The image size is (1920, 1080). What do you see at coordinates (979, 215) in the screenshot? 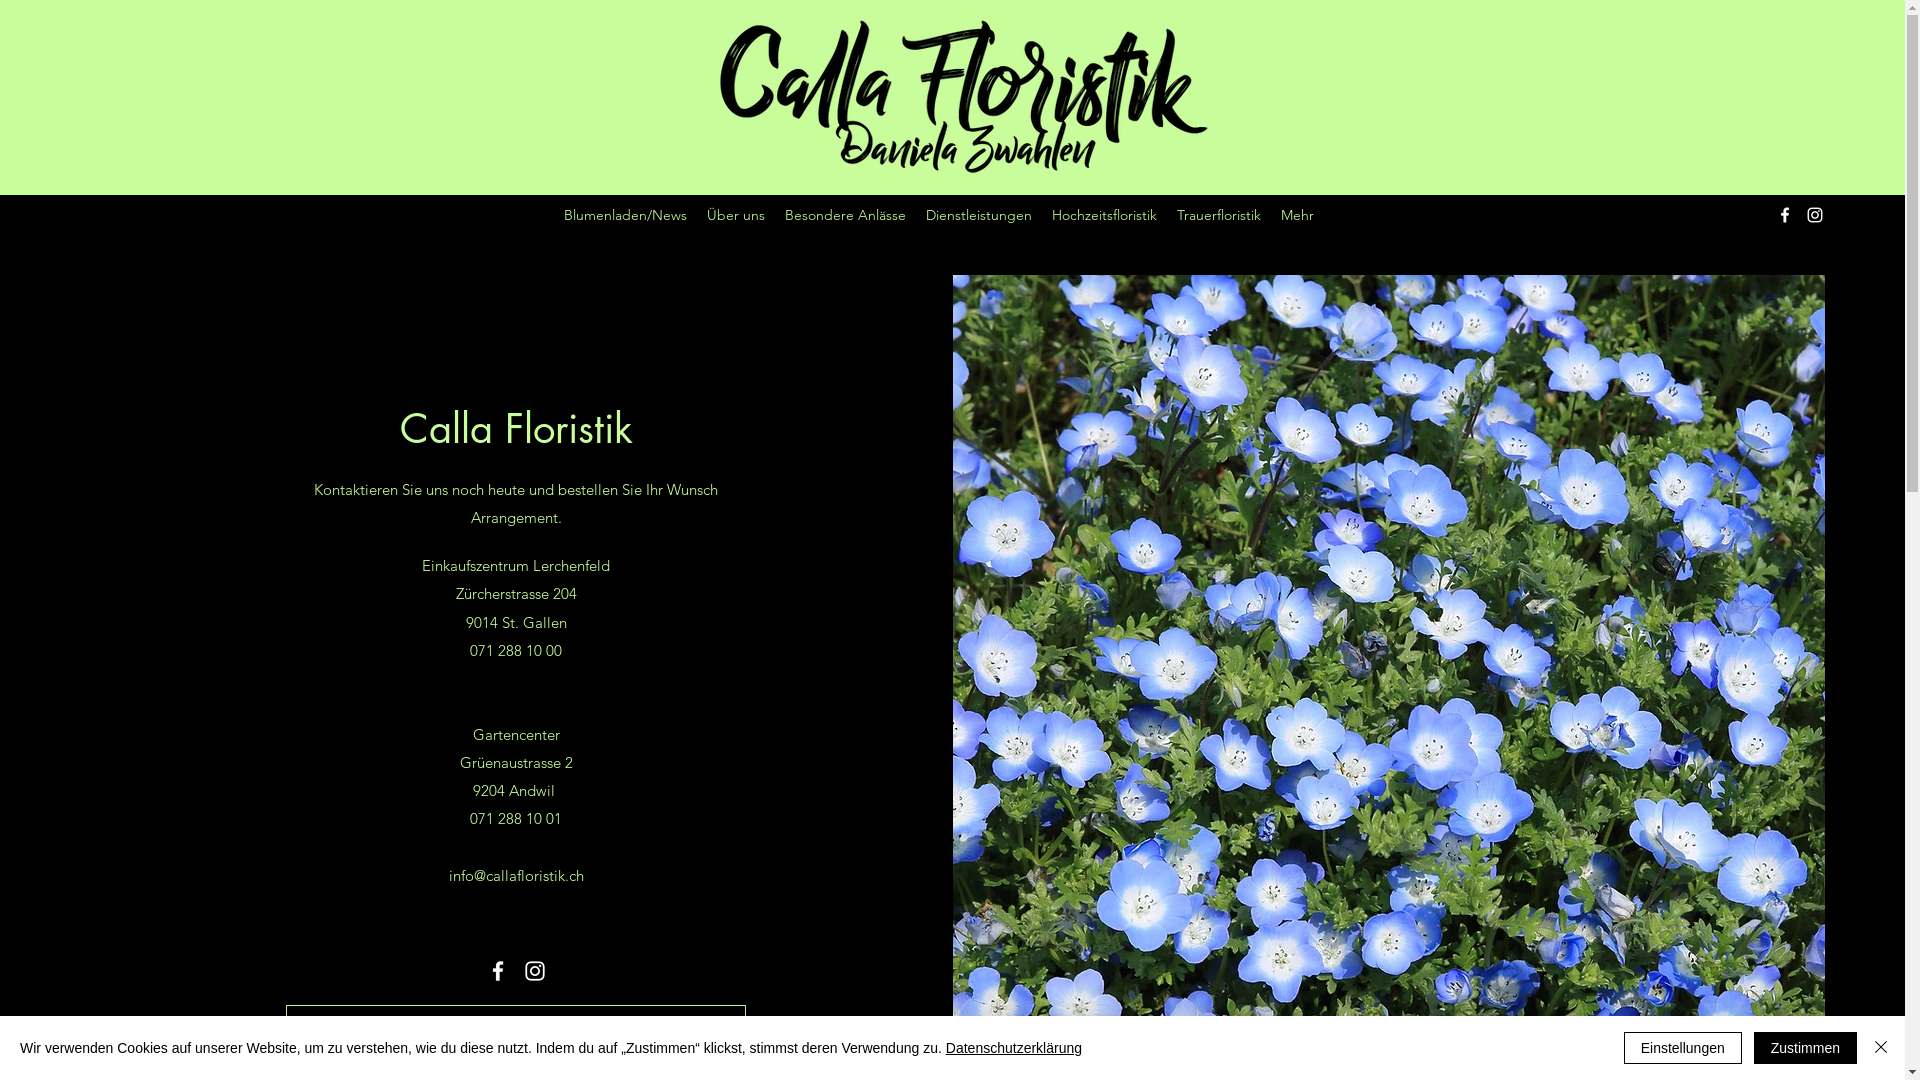
I see `Dienstleistungen` at bounding box center [979, 215].